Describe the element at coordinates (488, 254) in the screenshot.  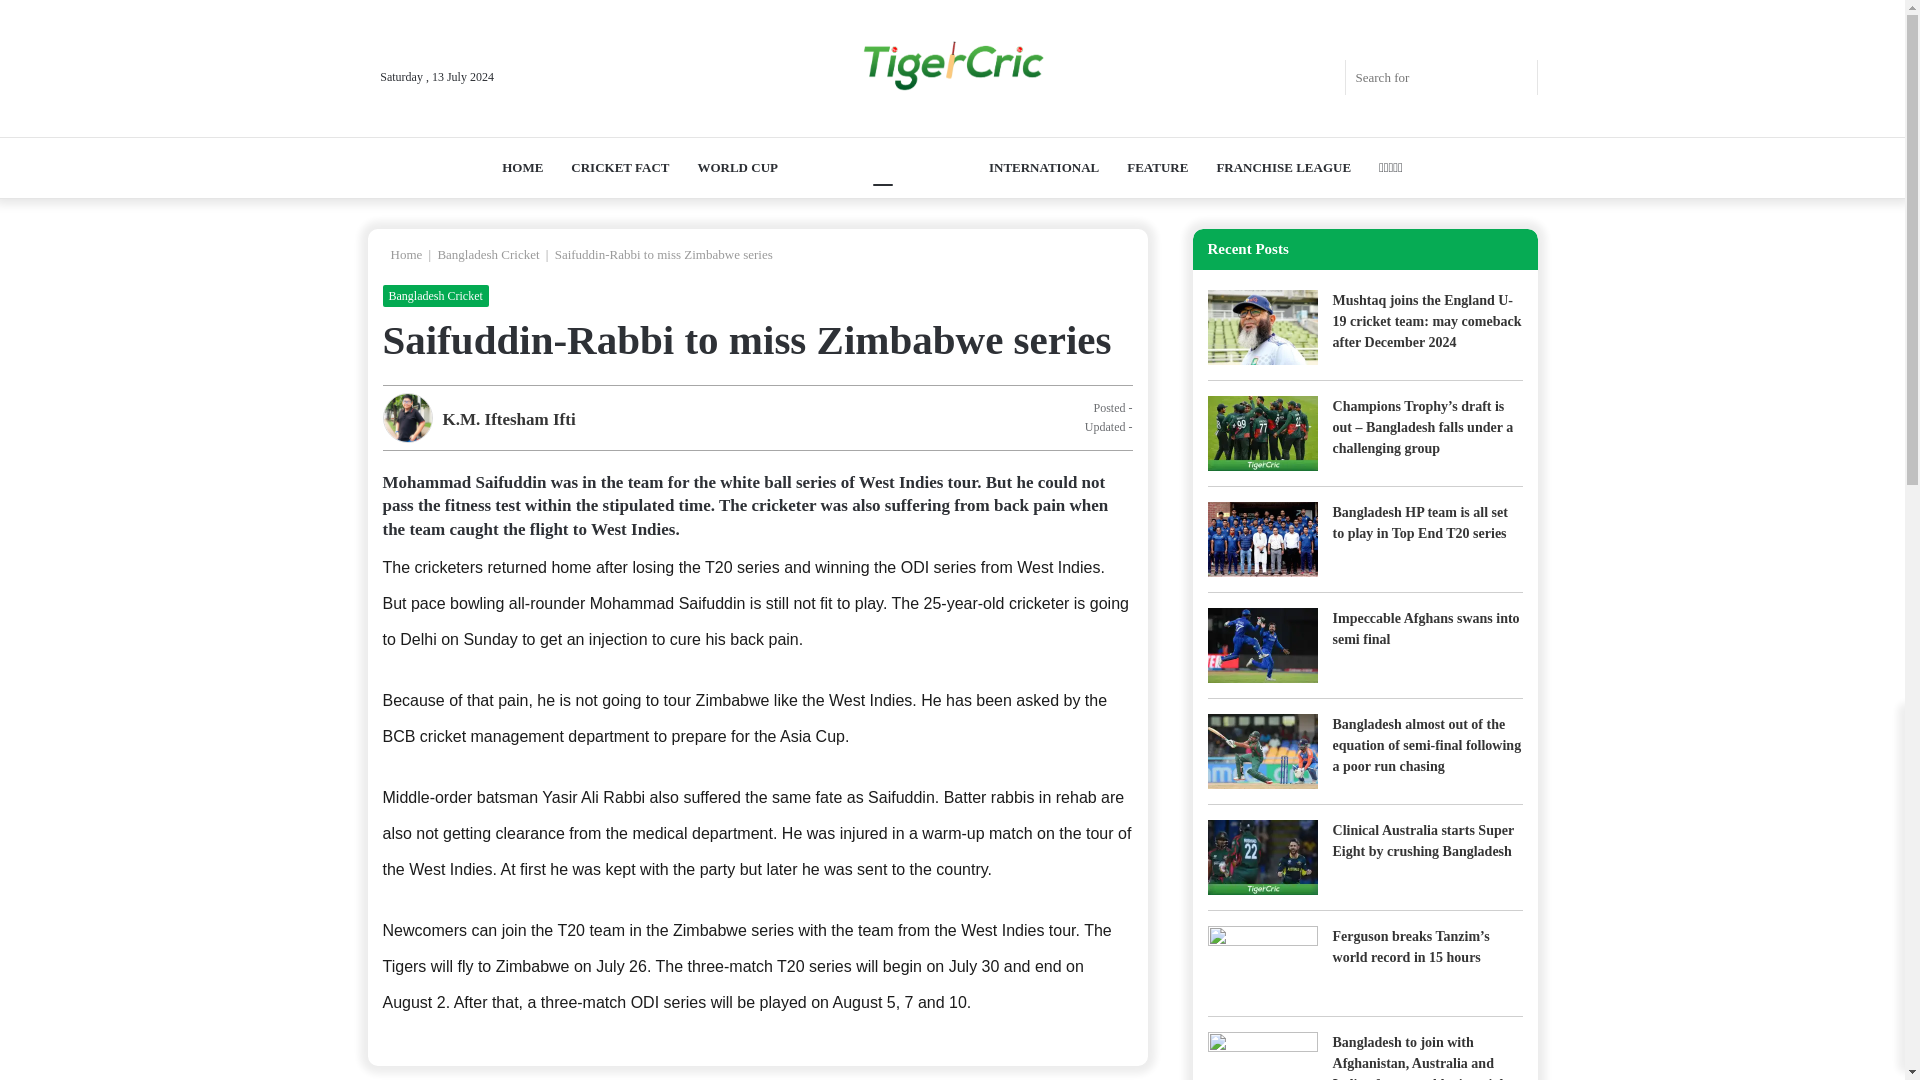
I see `Bangladesh Cricket` at that location.